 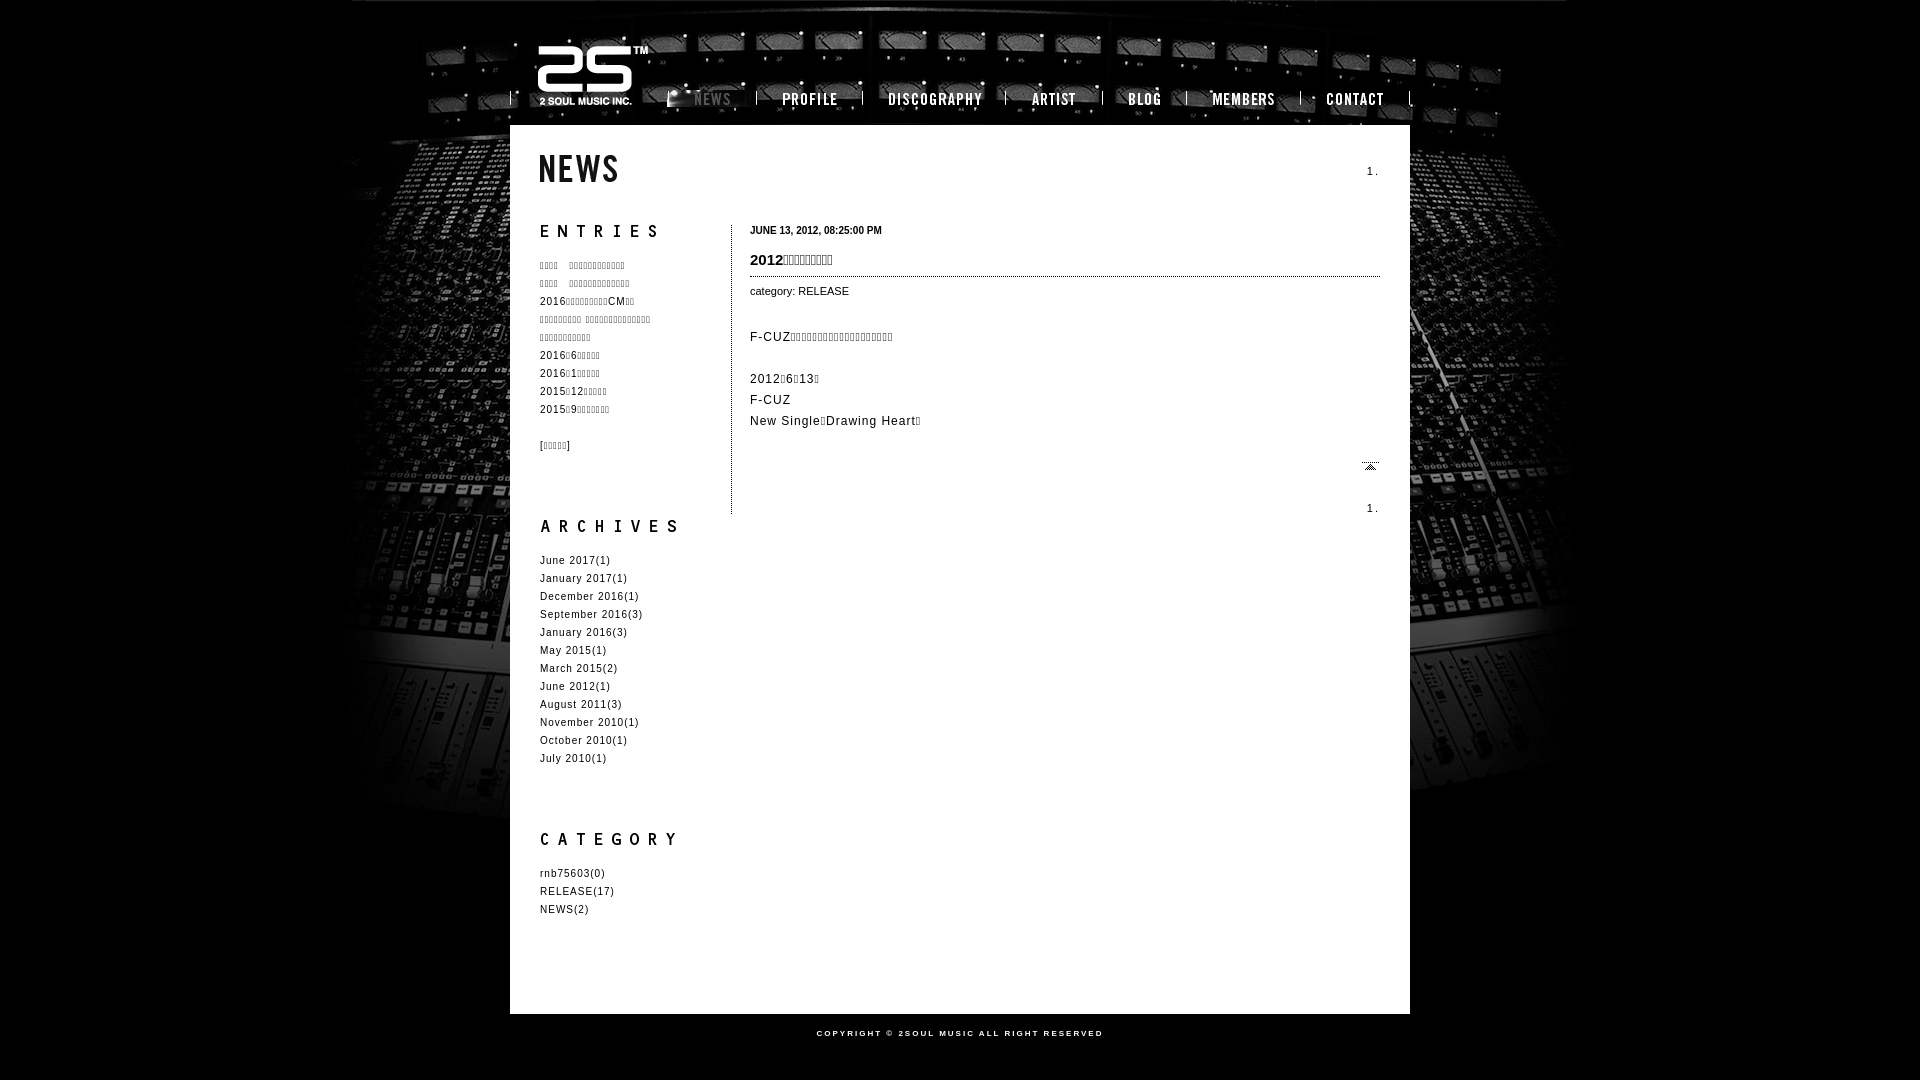 What do you see at coordinates (579, 668) in the screenshot?
I see `March 2015(2)` at bounding box center [579, 668].